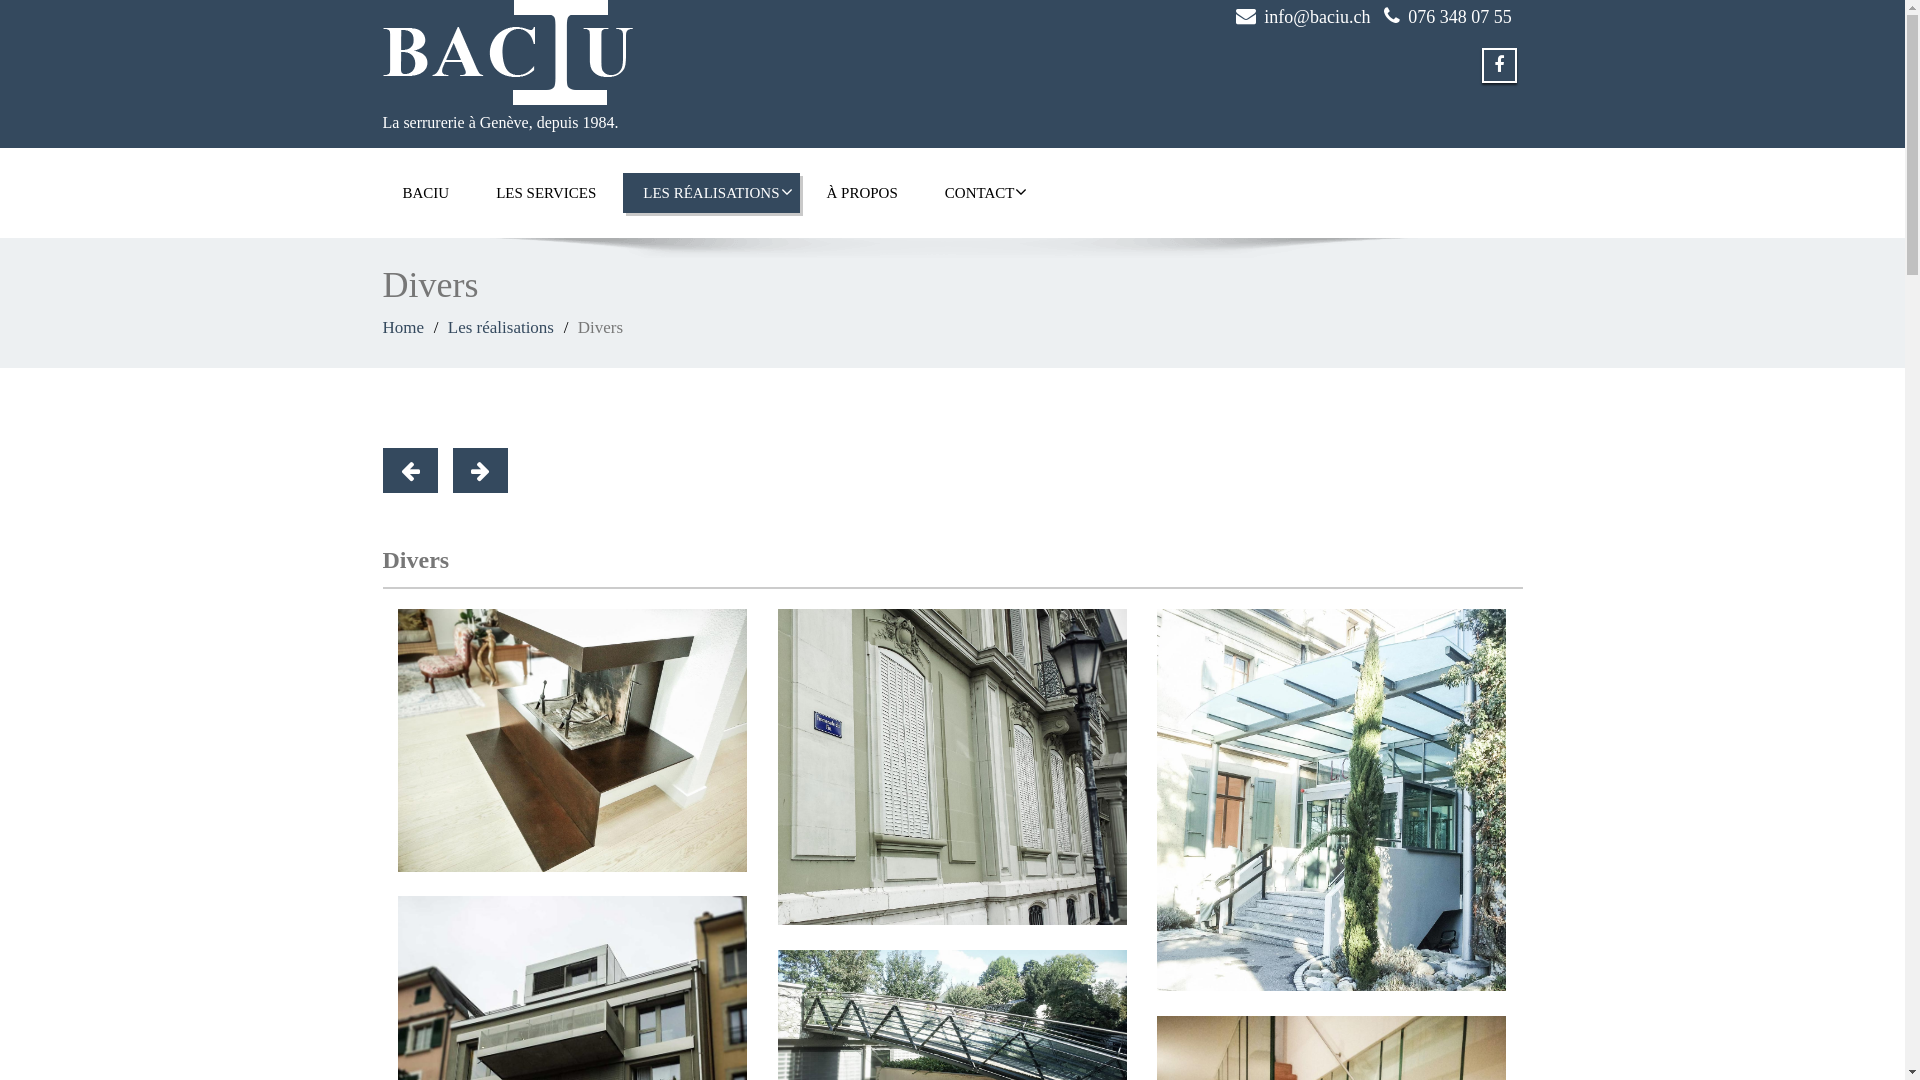  What do you see at coordinates (980, 193) in the screenshot?
I see `CONTACT` at bounding box center [980, 193].